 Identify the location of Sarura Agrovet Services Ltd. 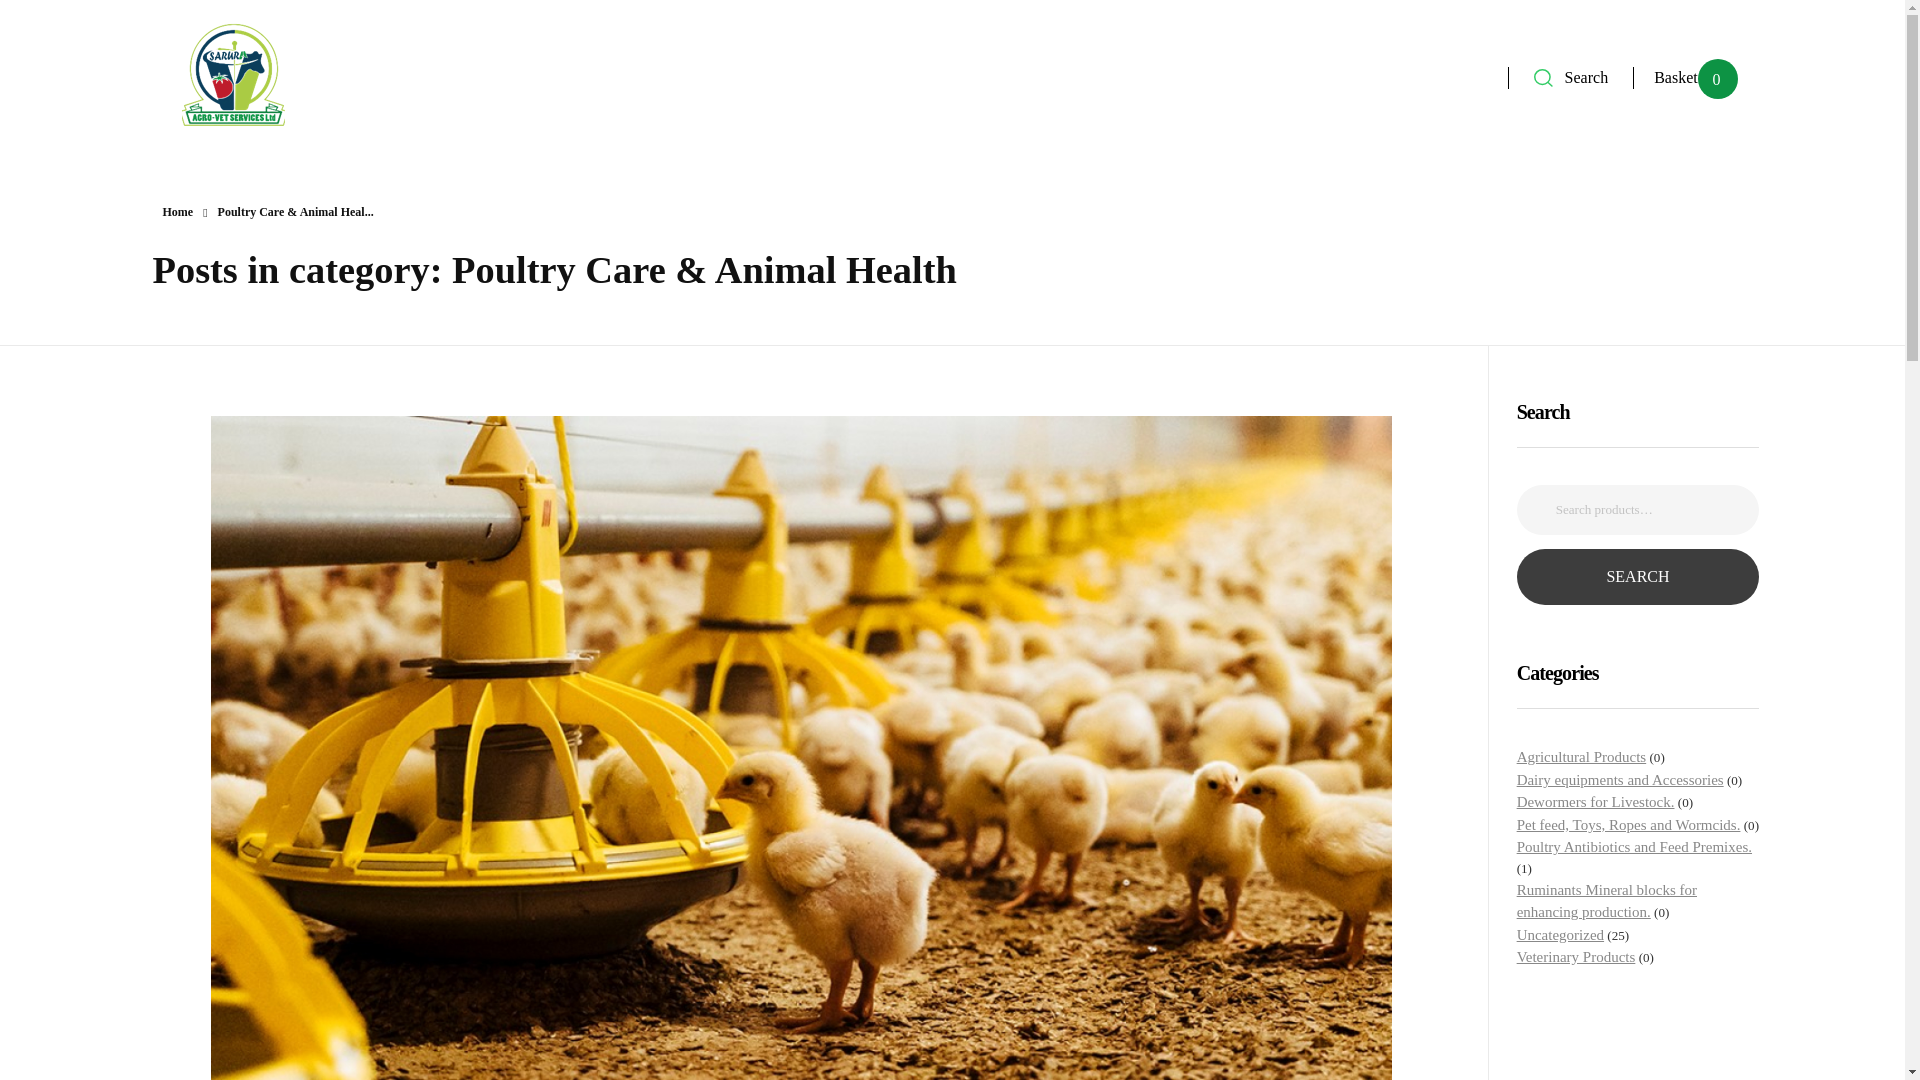
(233, 74).